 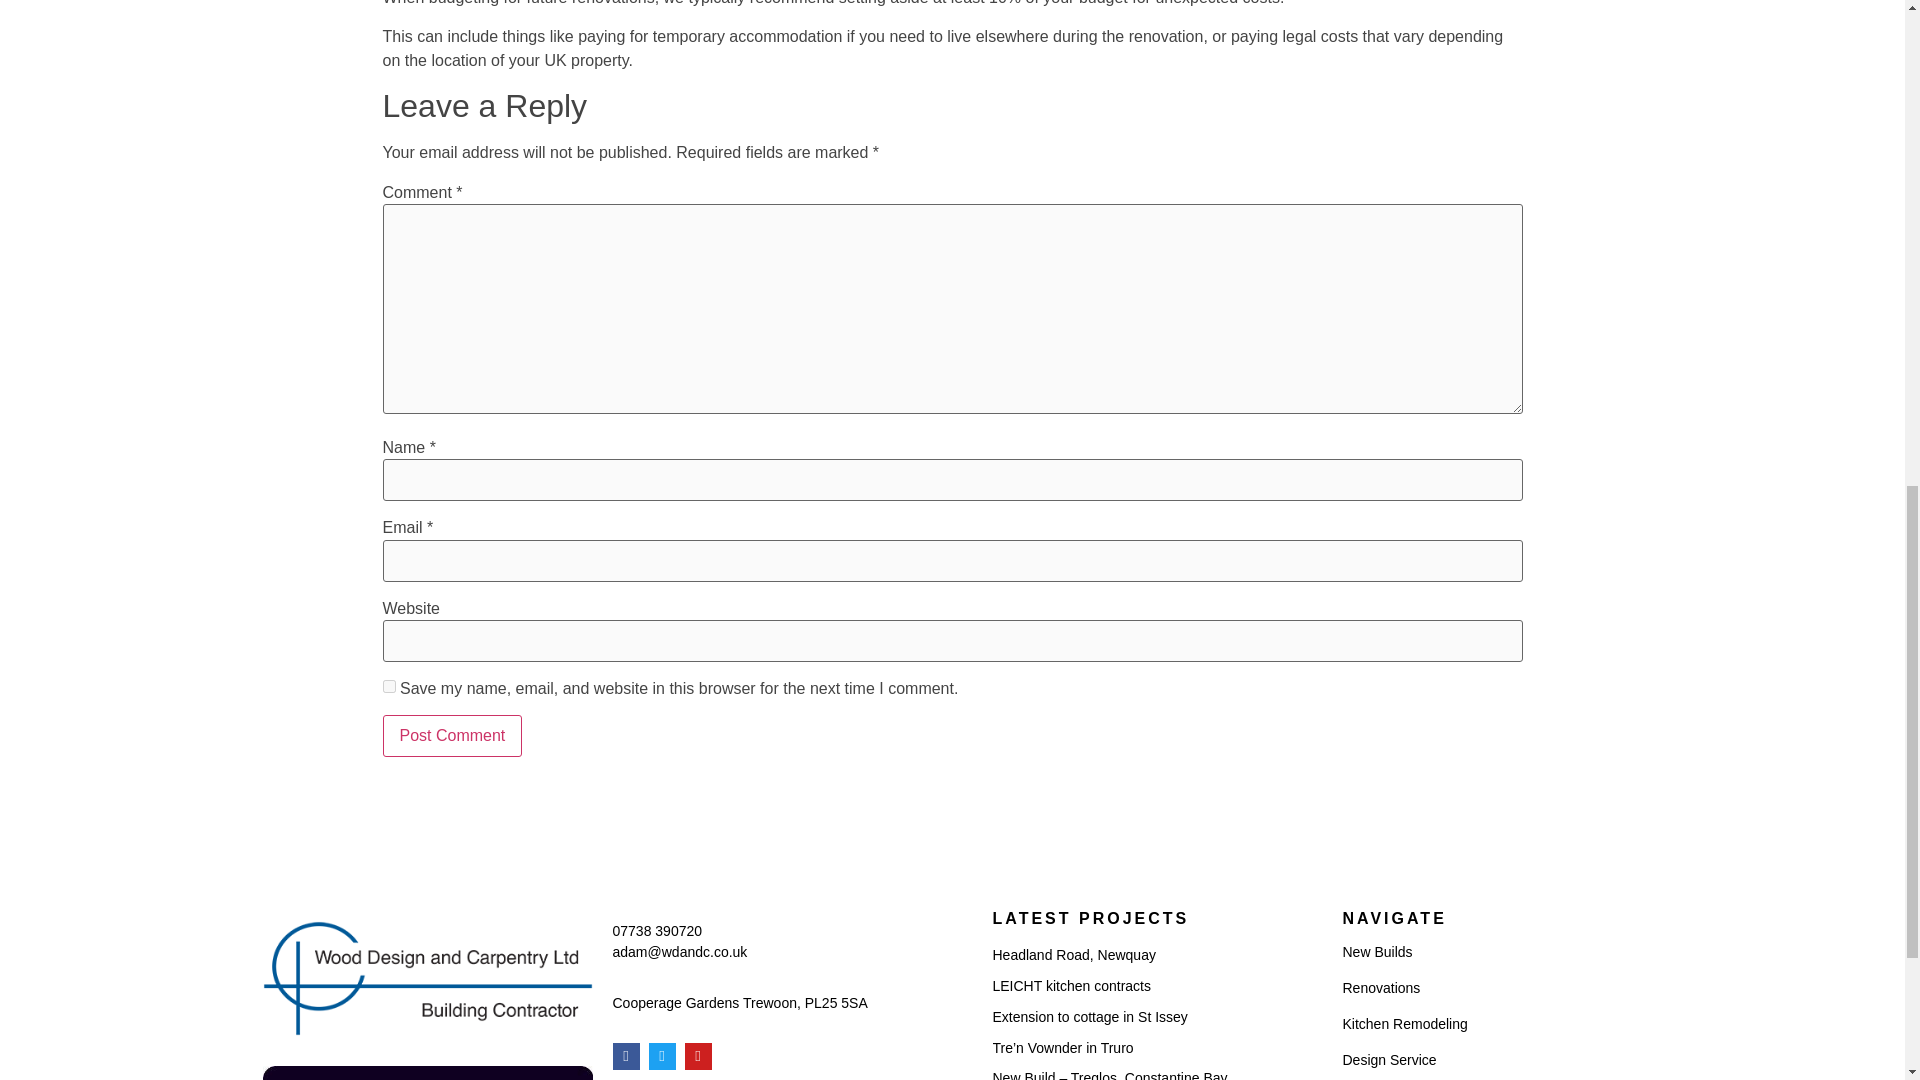 I want to click on New Builds, so click(x=1477, y=952).